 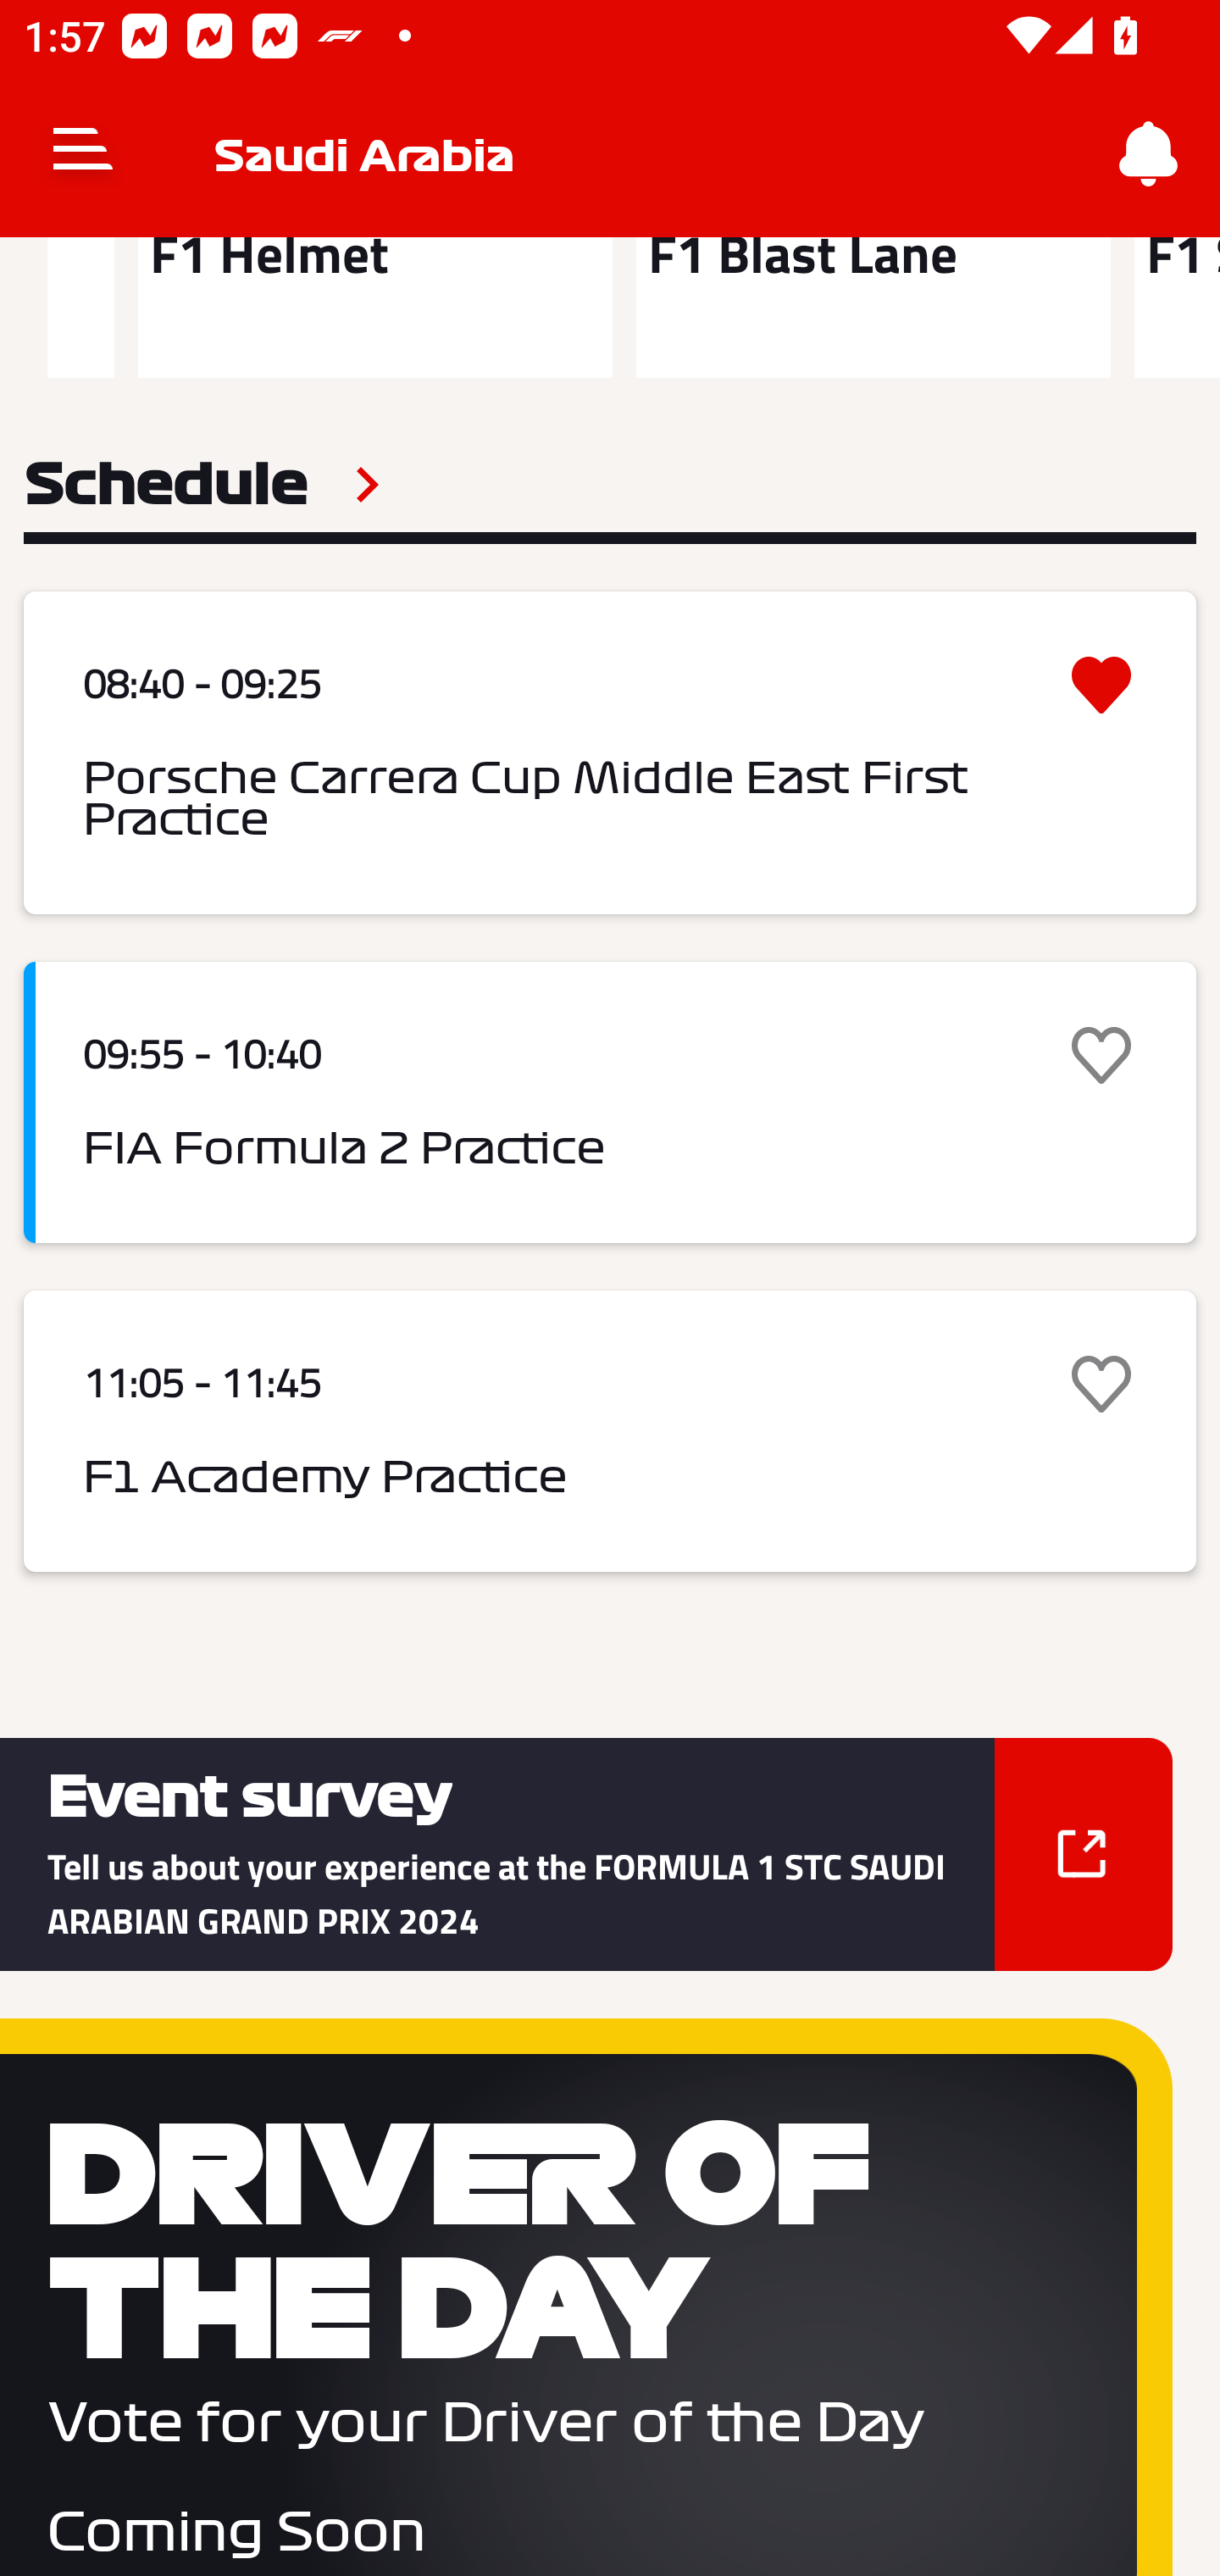 I want to click on 11:05 - 11:45 F1 Academy Practice, so click(x=610, y=1430).